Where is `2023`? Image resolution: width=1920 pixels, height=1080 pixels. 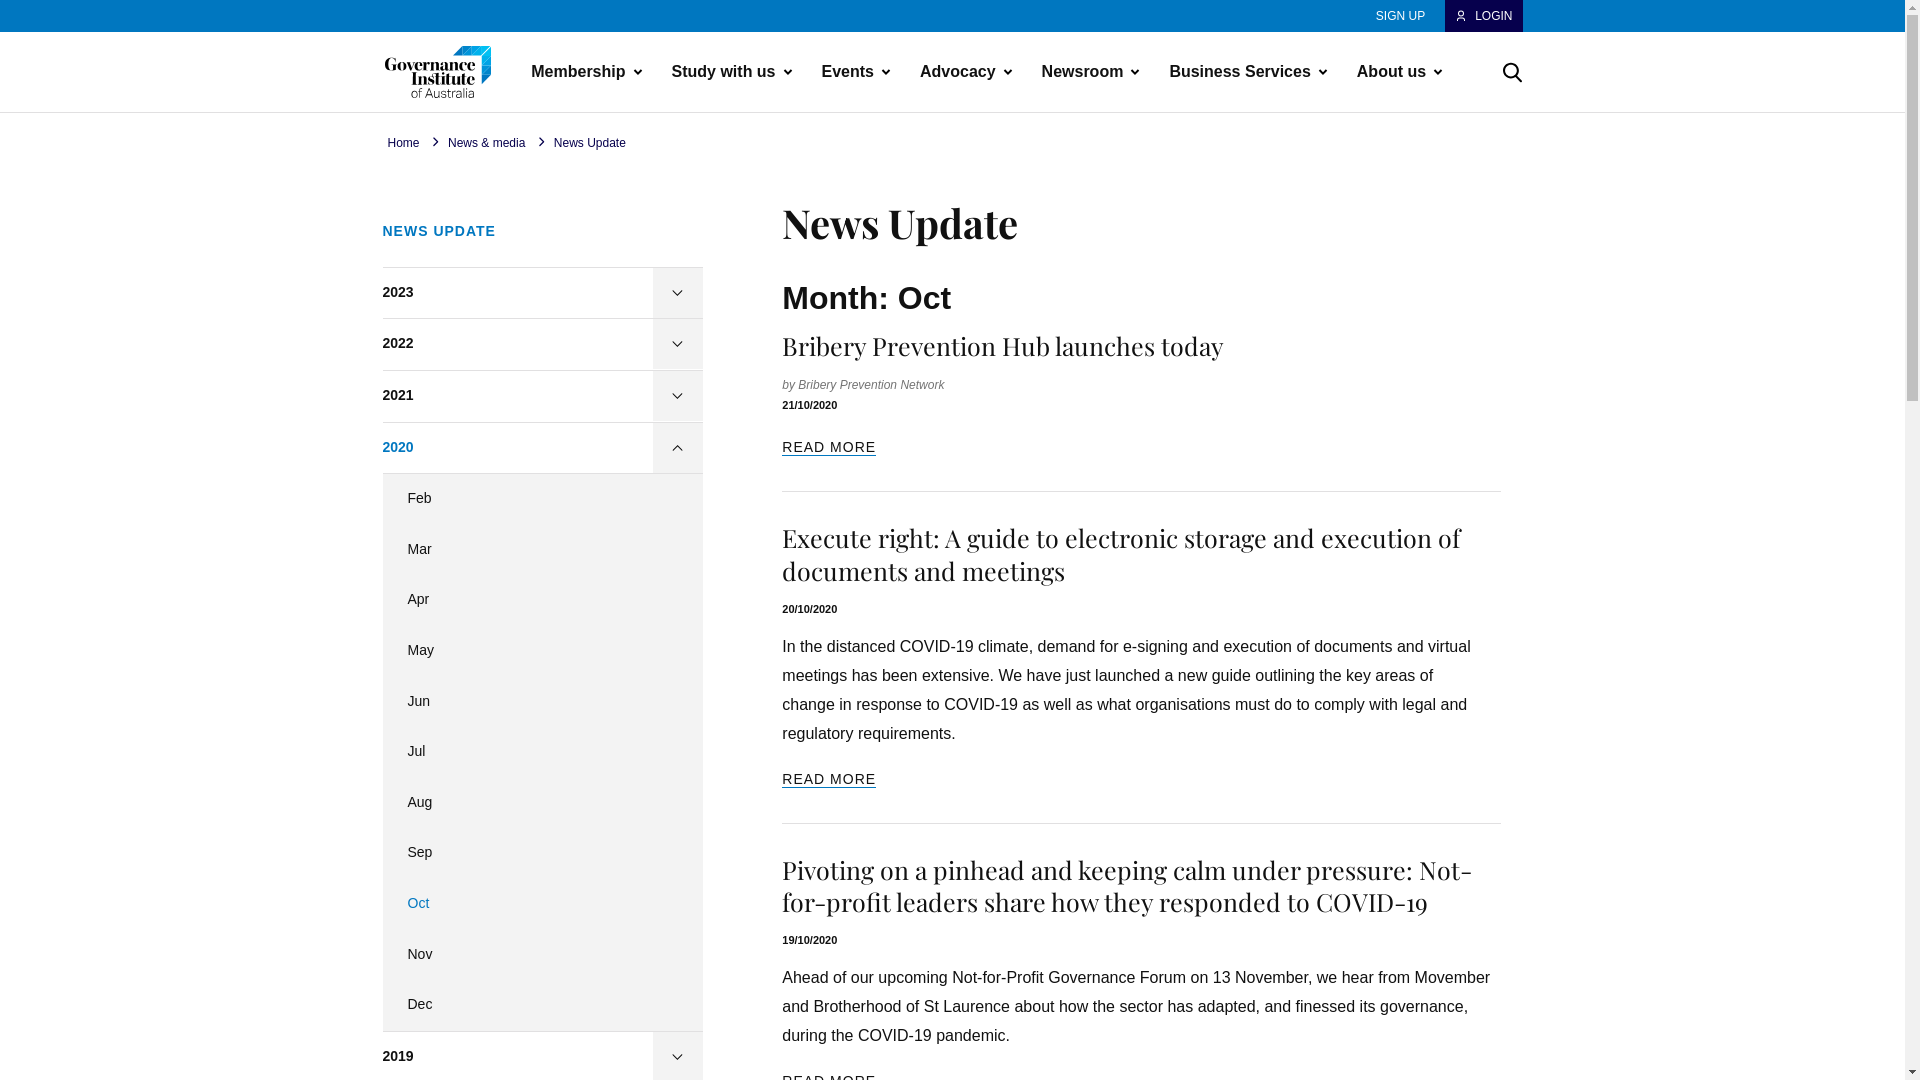 2023 is located at coordinates (542, 294).